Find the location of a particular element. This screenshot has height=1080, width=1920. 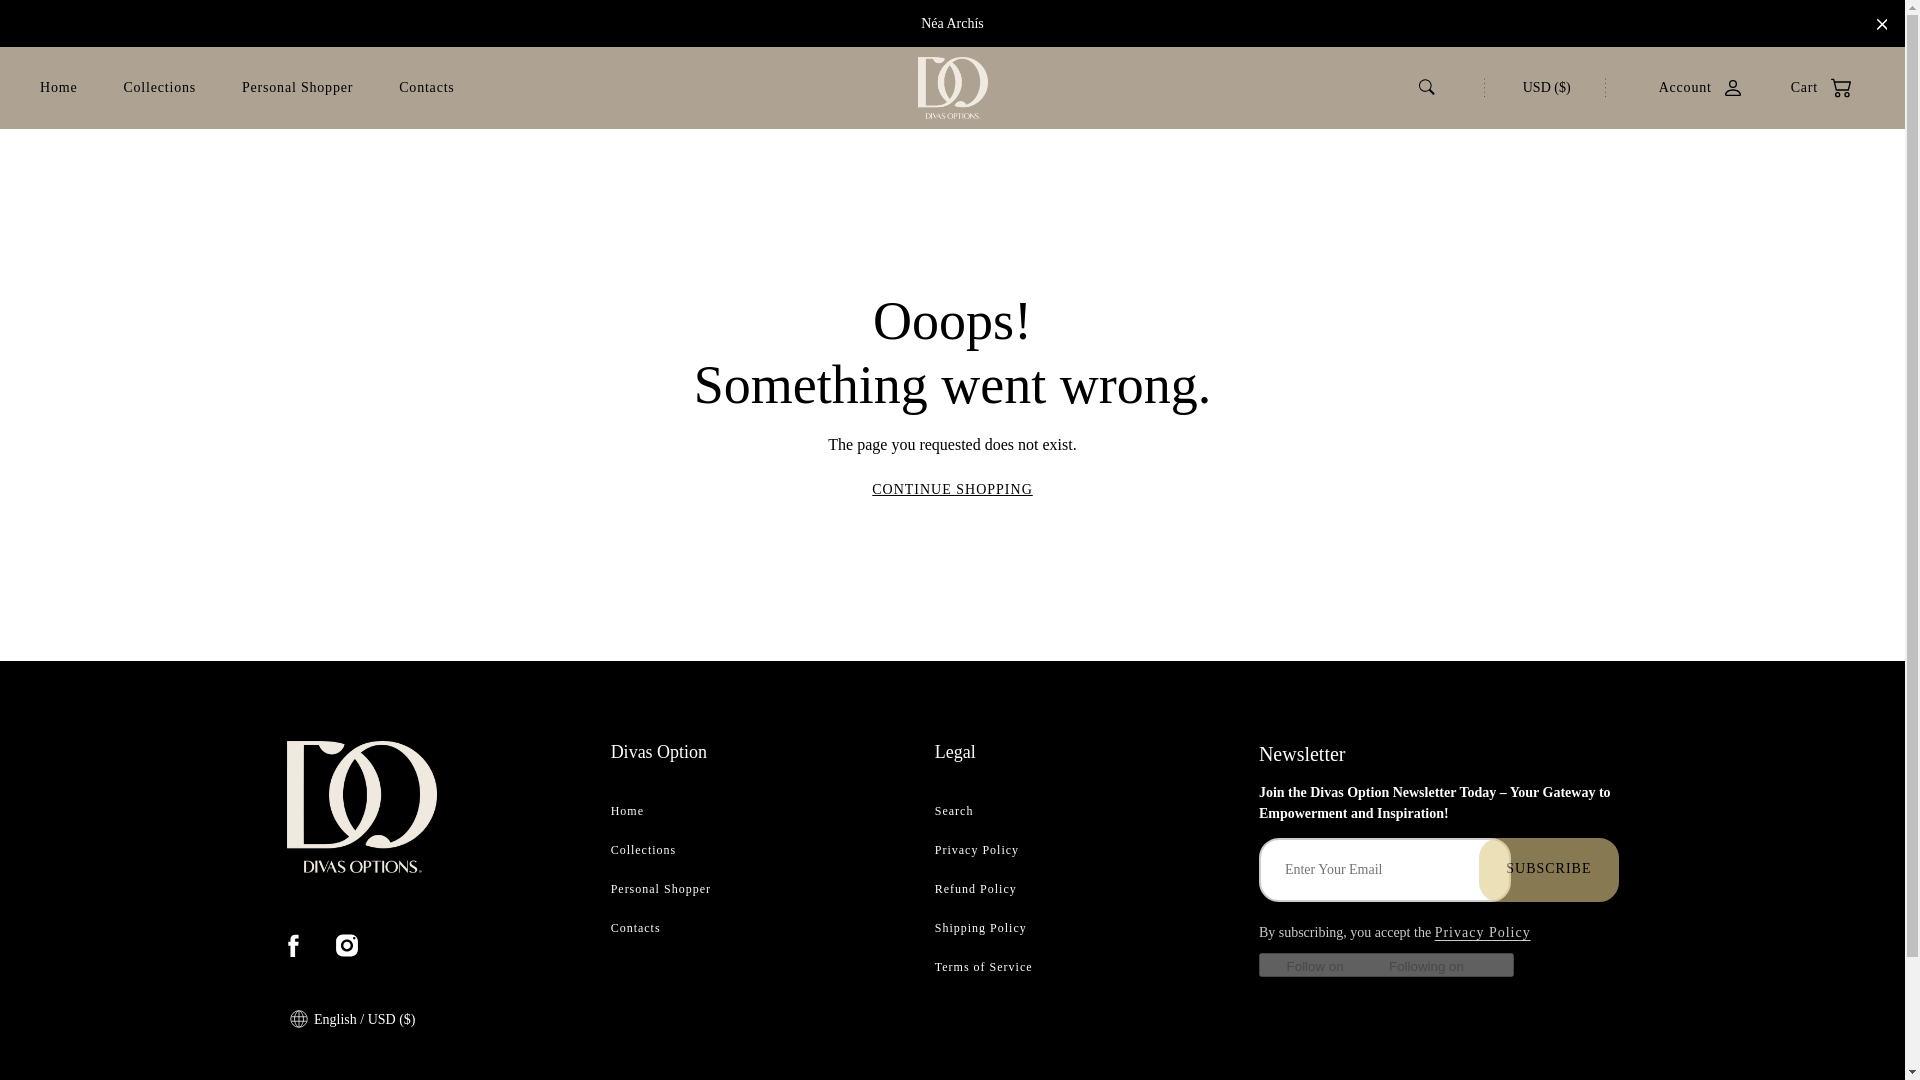

Collections is located at coordinates (158, 88).